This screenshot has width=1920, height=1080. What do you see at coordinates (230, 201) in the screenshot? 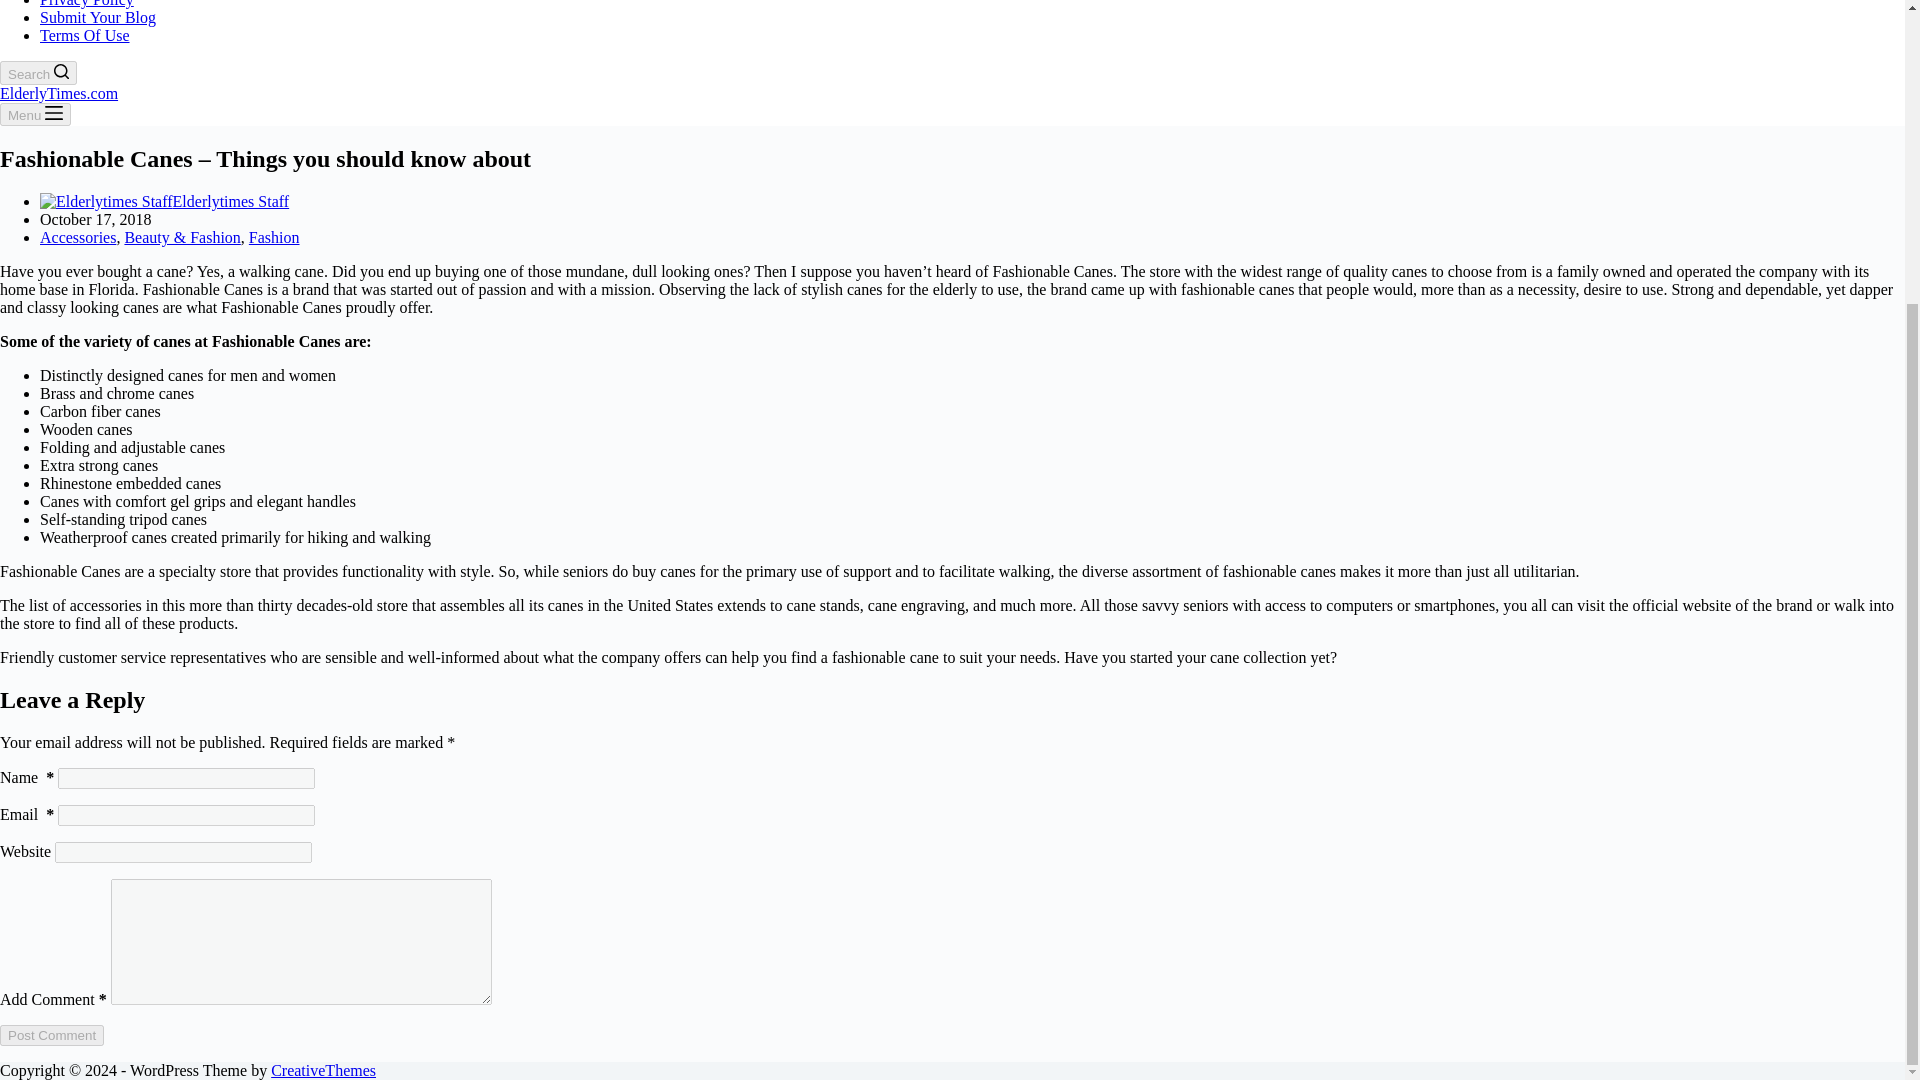
I see `Posts by Elderlytimes Staff` at bounding box center [230, 201].